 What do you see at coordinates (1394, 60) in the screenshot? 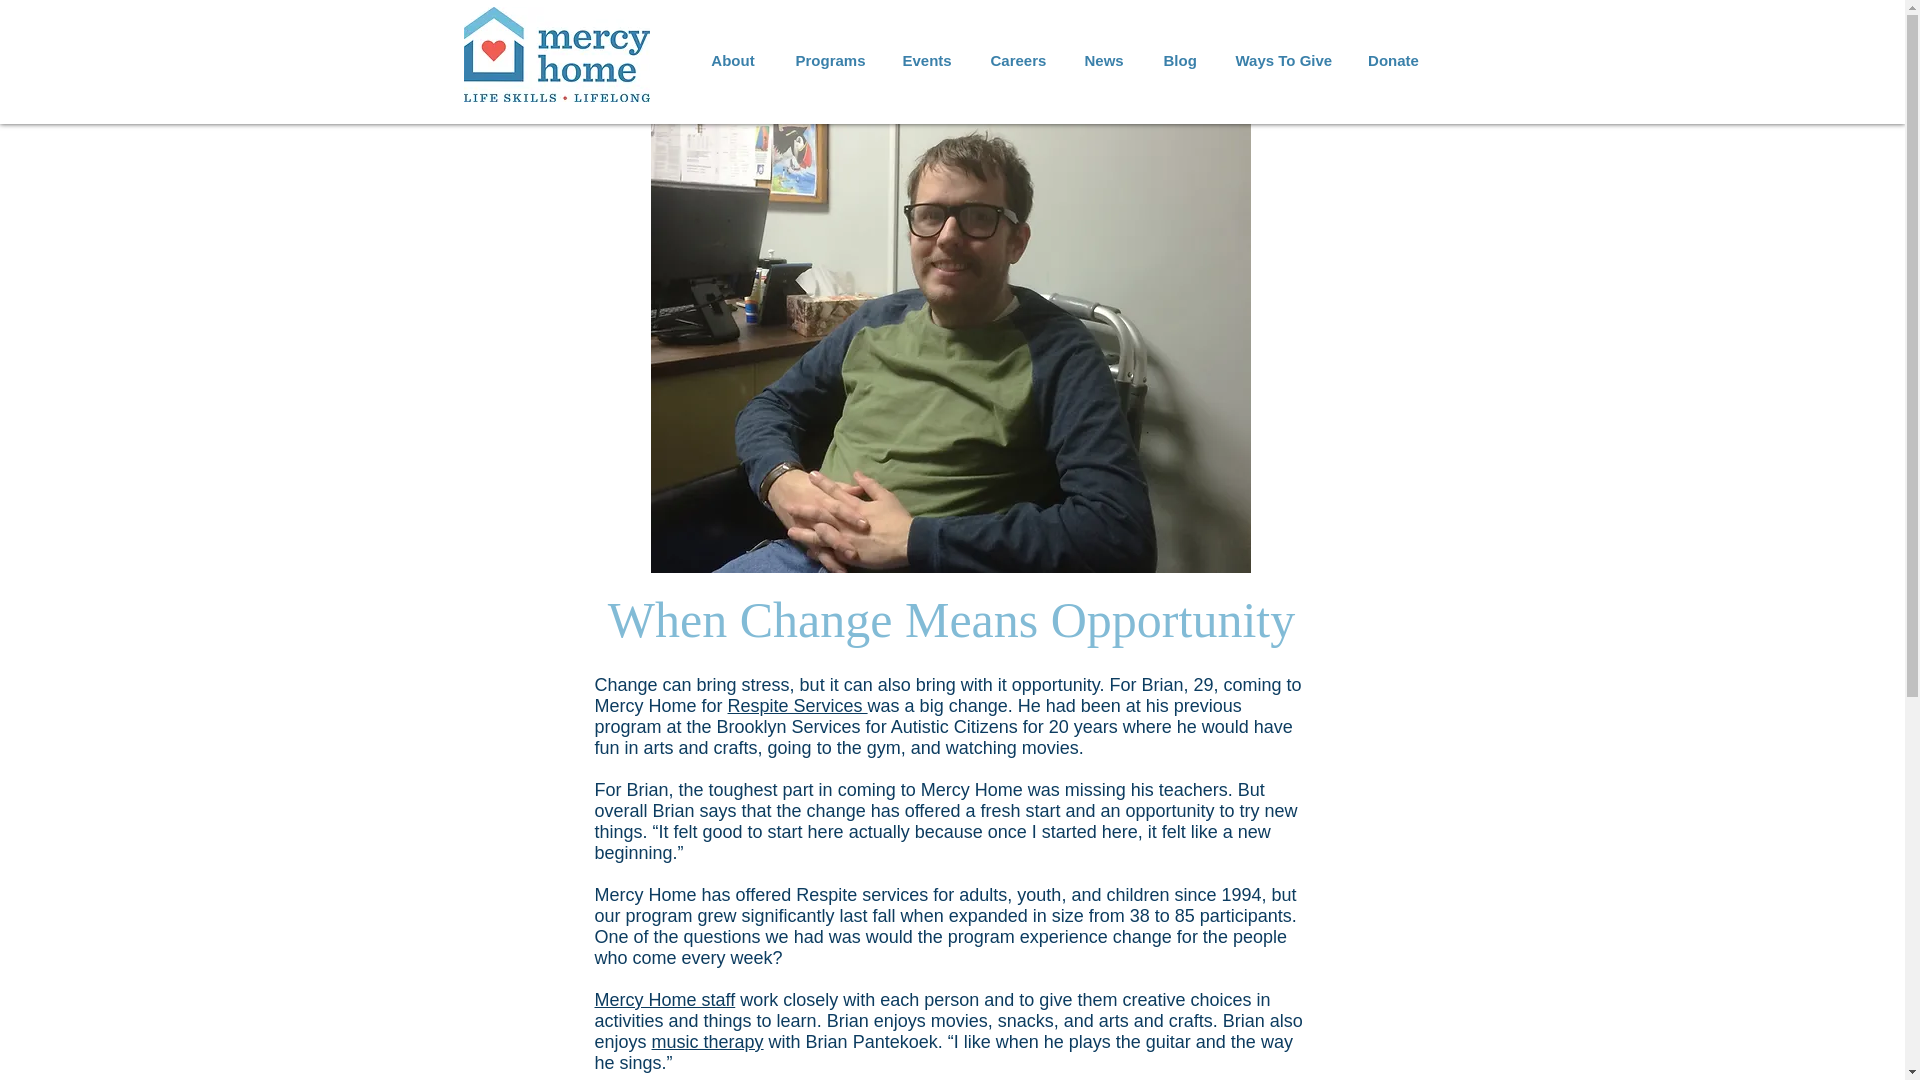
I see `Donate` at bounding box center [1394, 60].